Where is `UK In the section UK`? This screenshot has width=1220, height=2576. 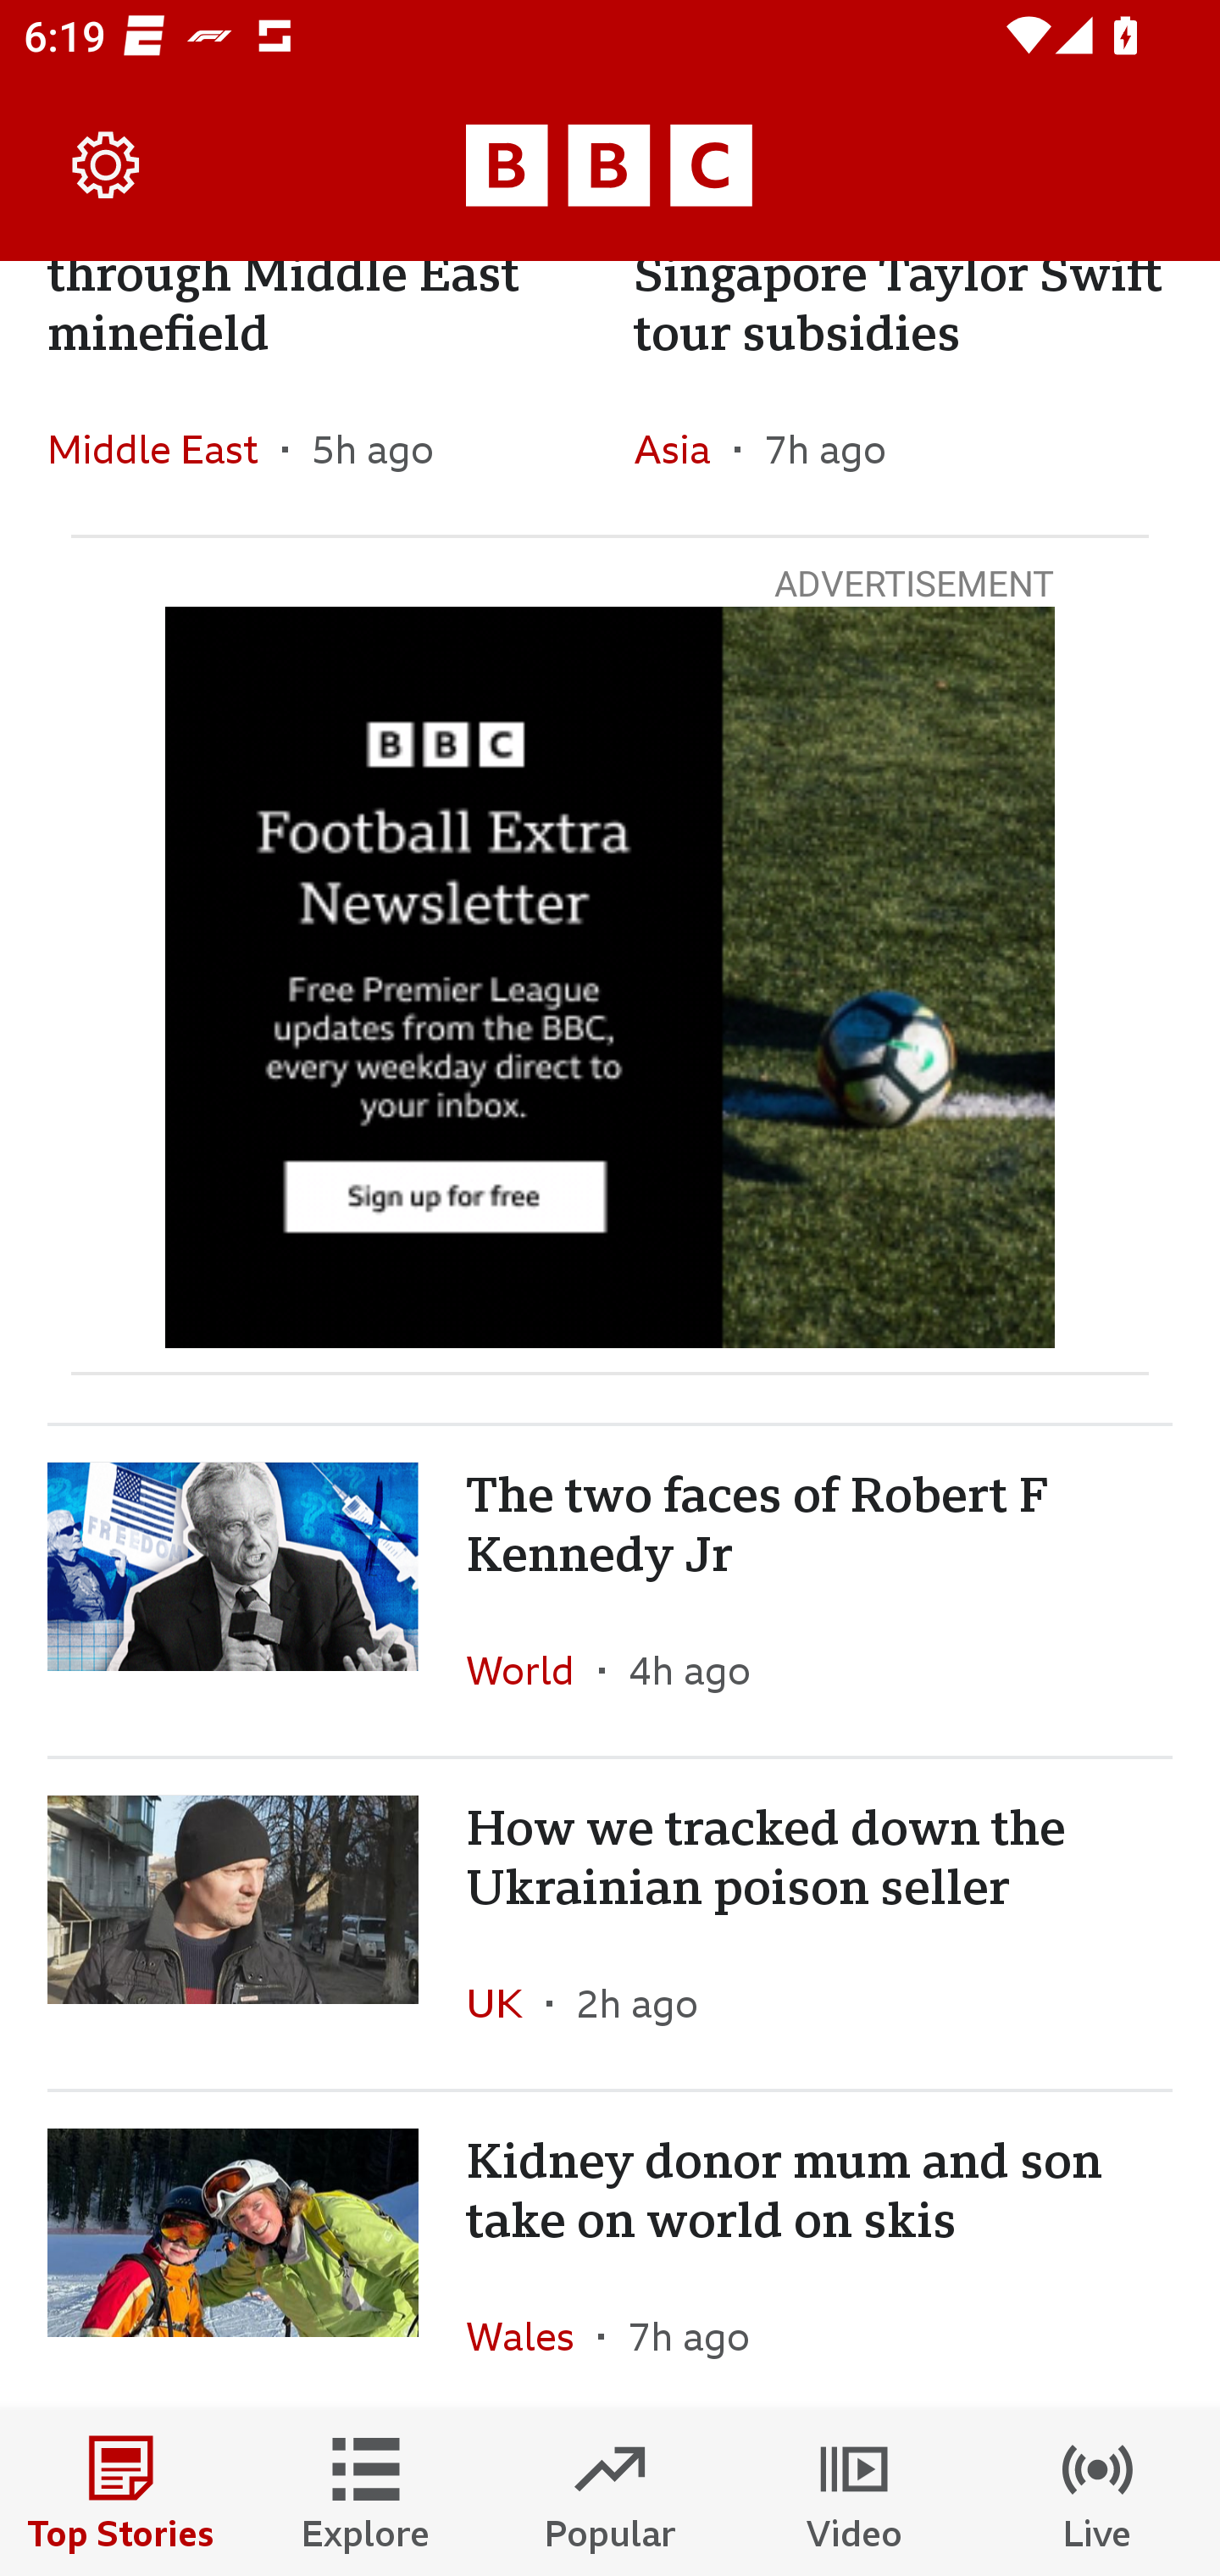
UK In the section UK is located at coordinates (507, 2002).